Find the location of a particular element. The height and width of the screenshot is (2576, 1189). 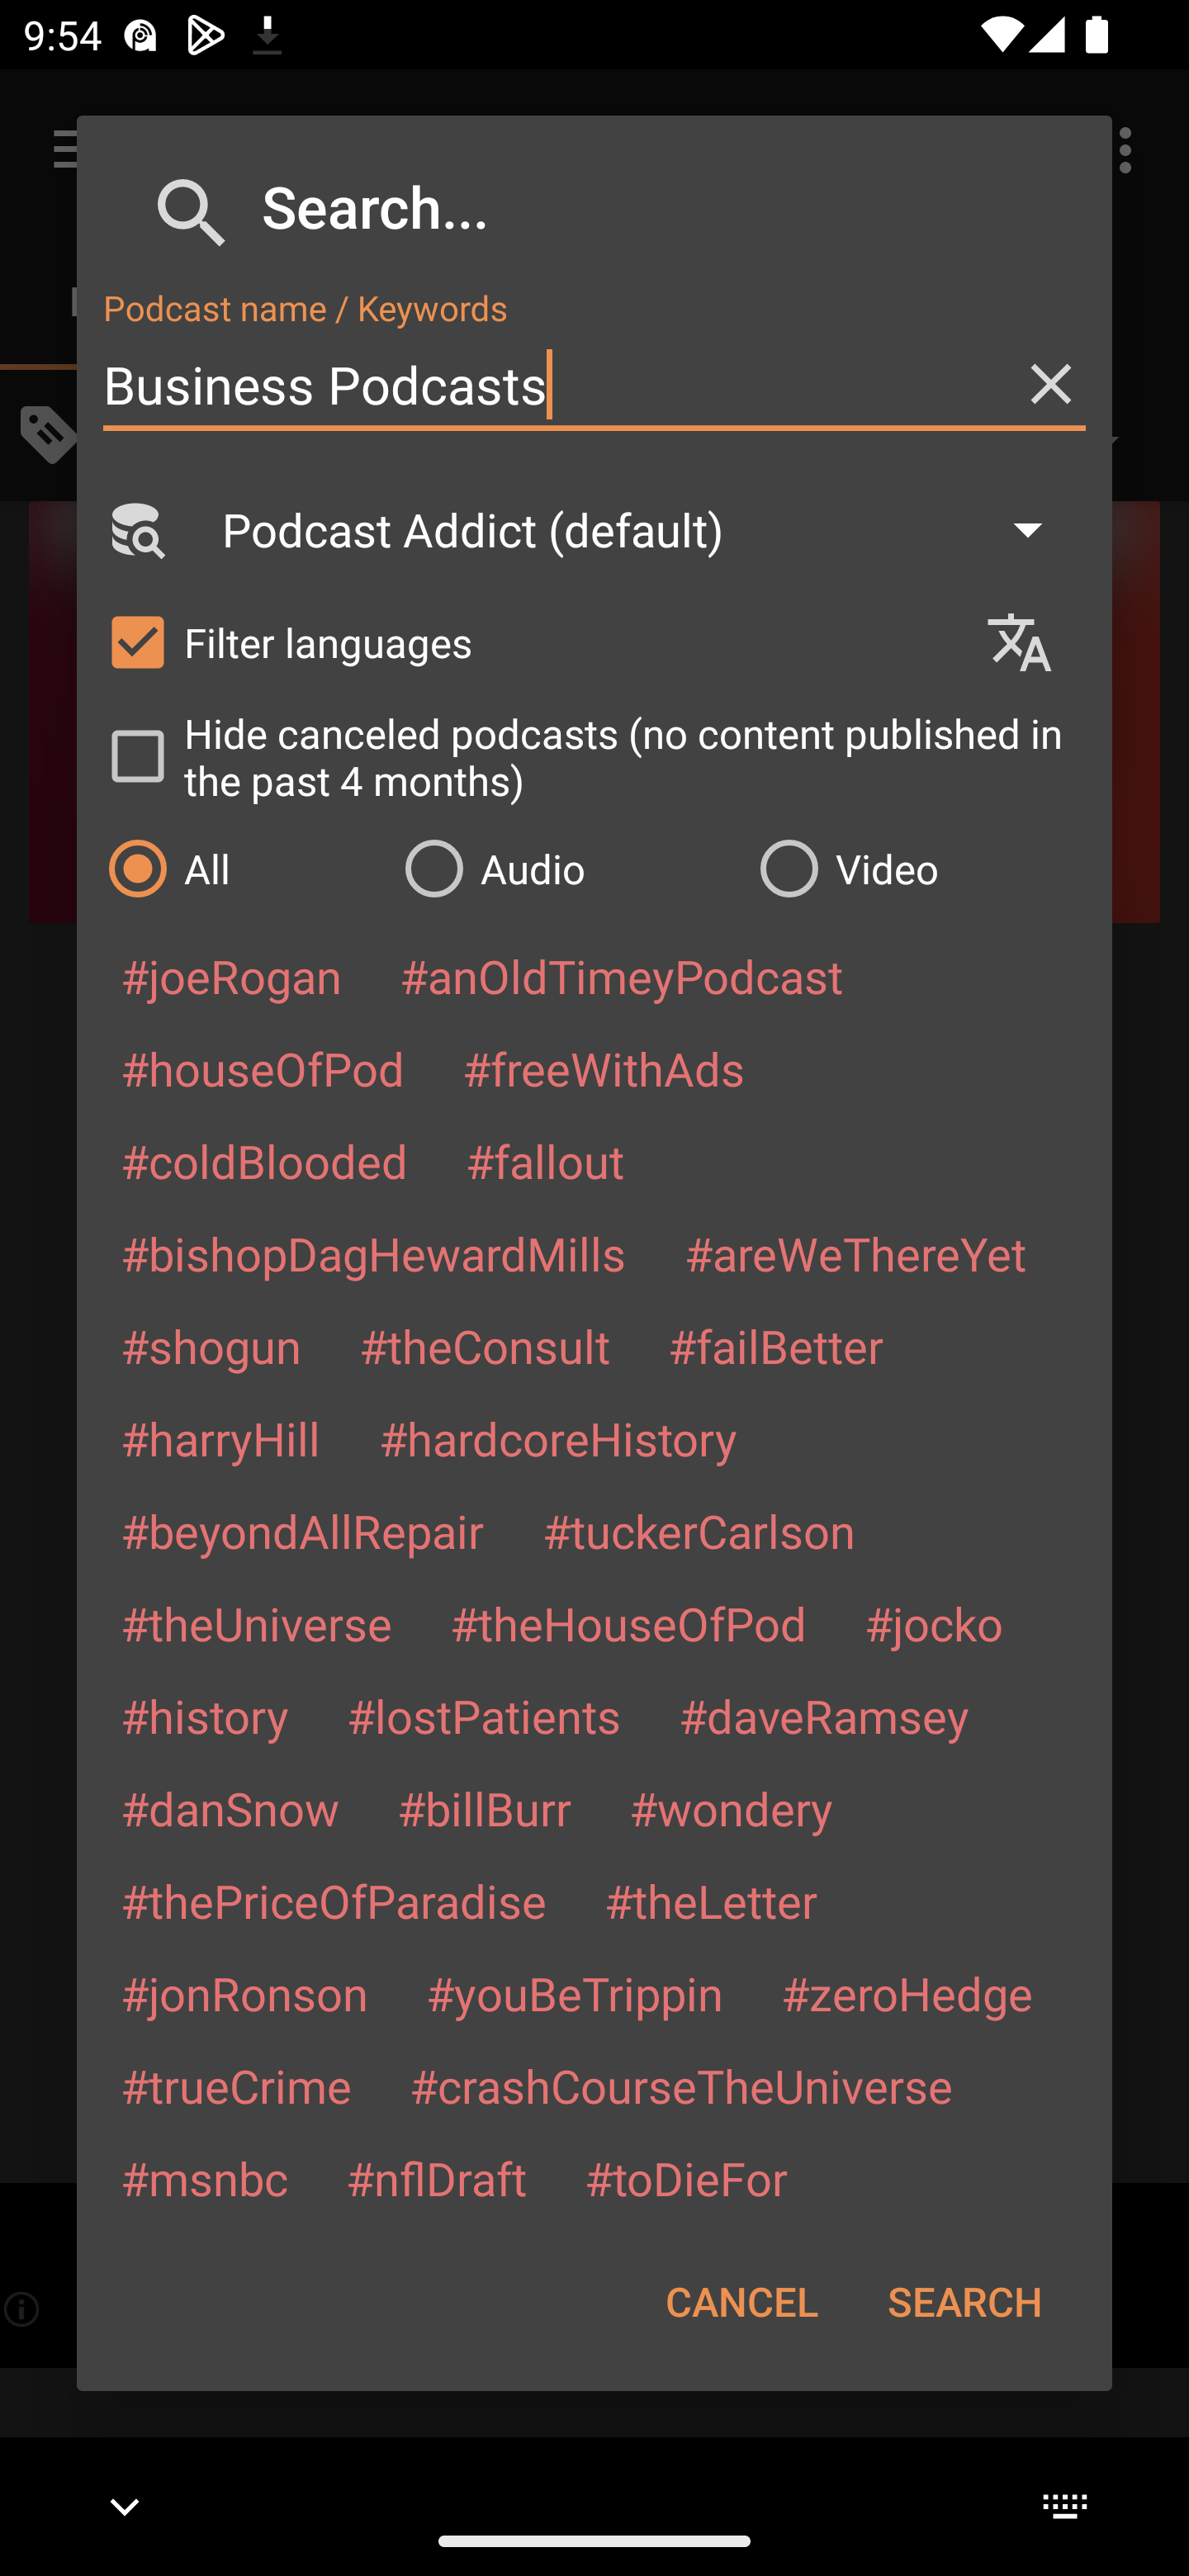

All is located at coordinates (239, 868).